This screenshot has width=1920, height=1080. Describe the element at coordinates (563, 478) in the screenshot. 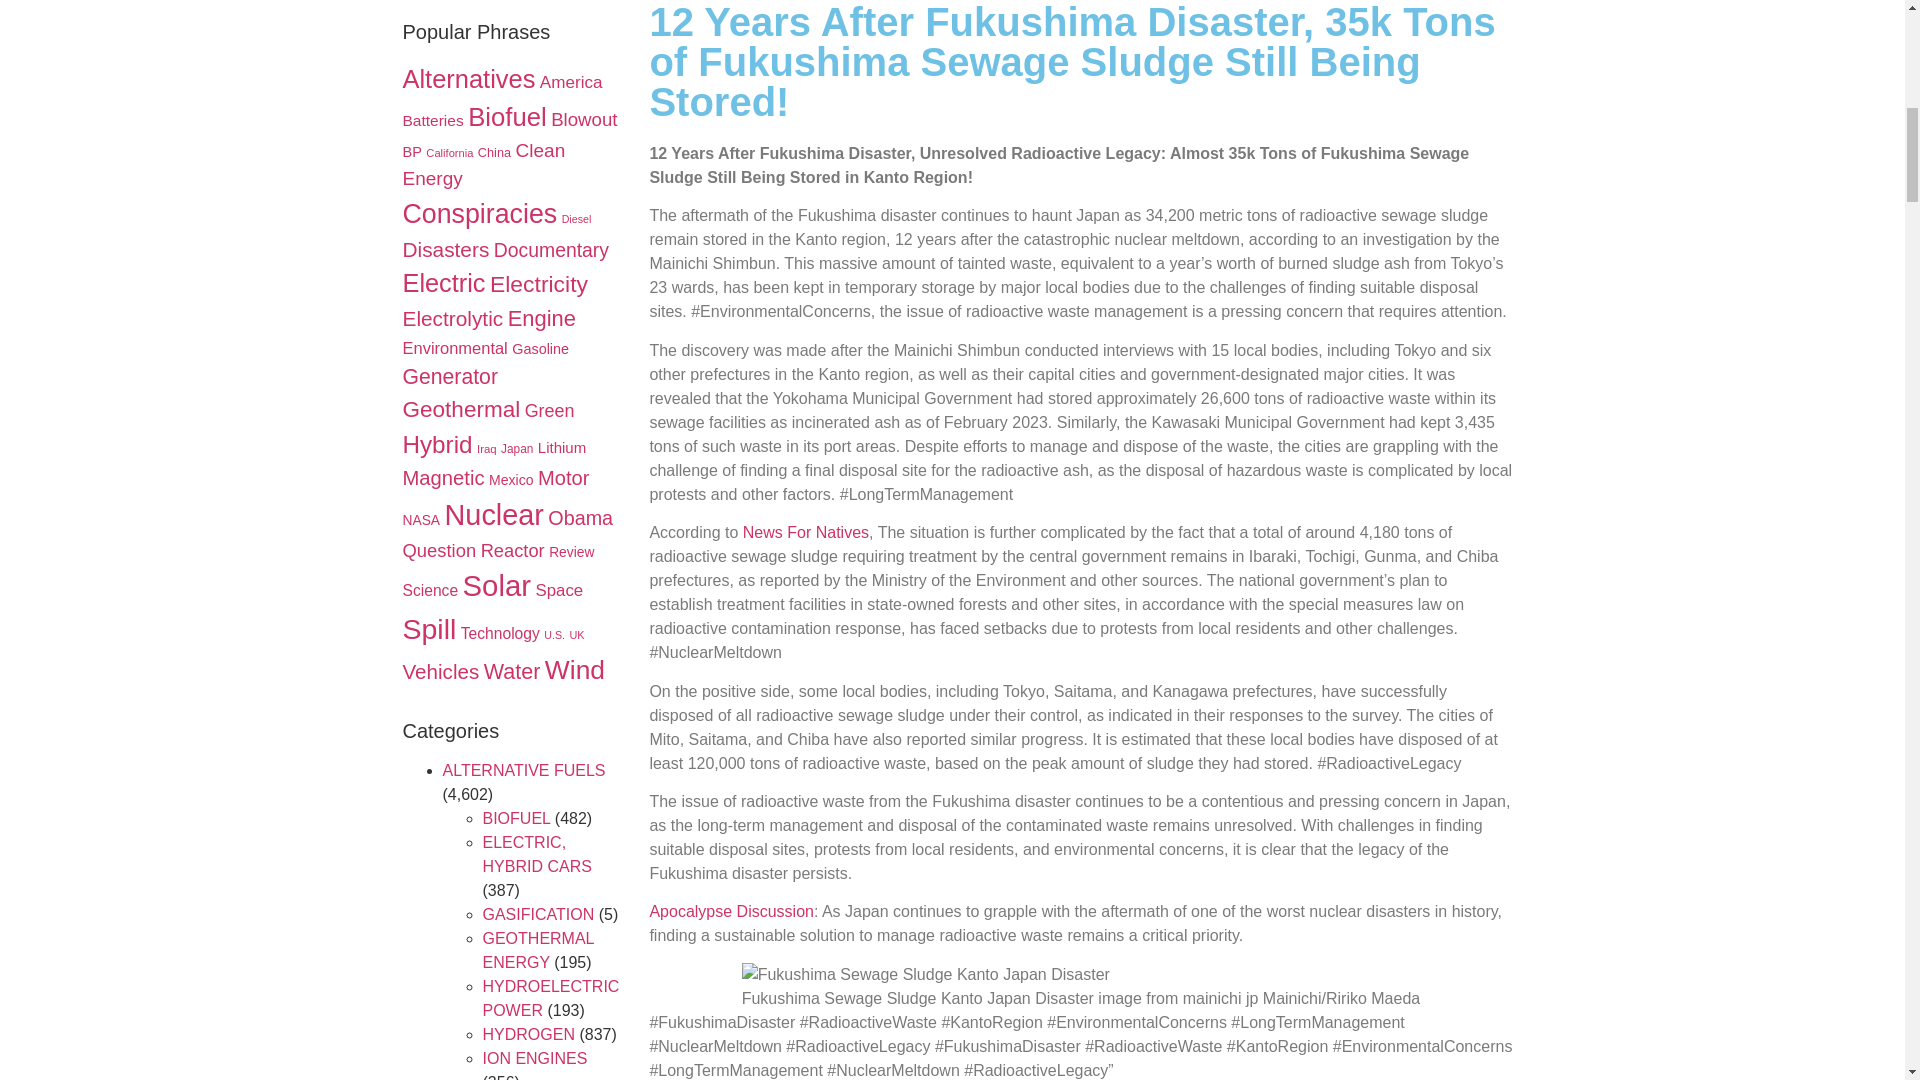

I see `Motor` at that location.